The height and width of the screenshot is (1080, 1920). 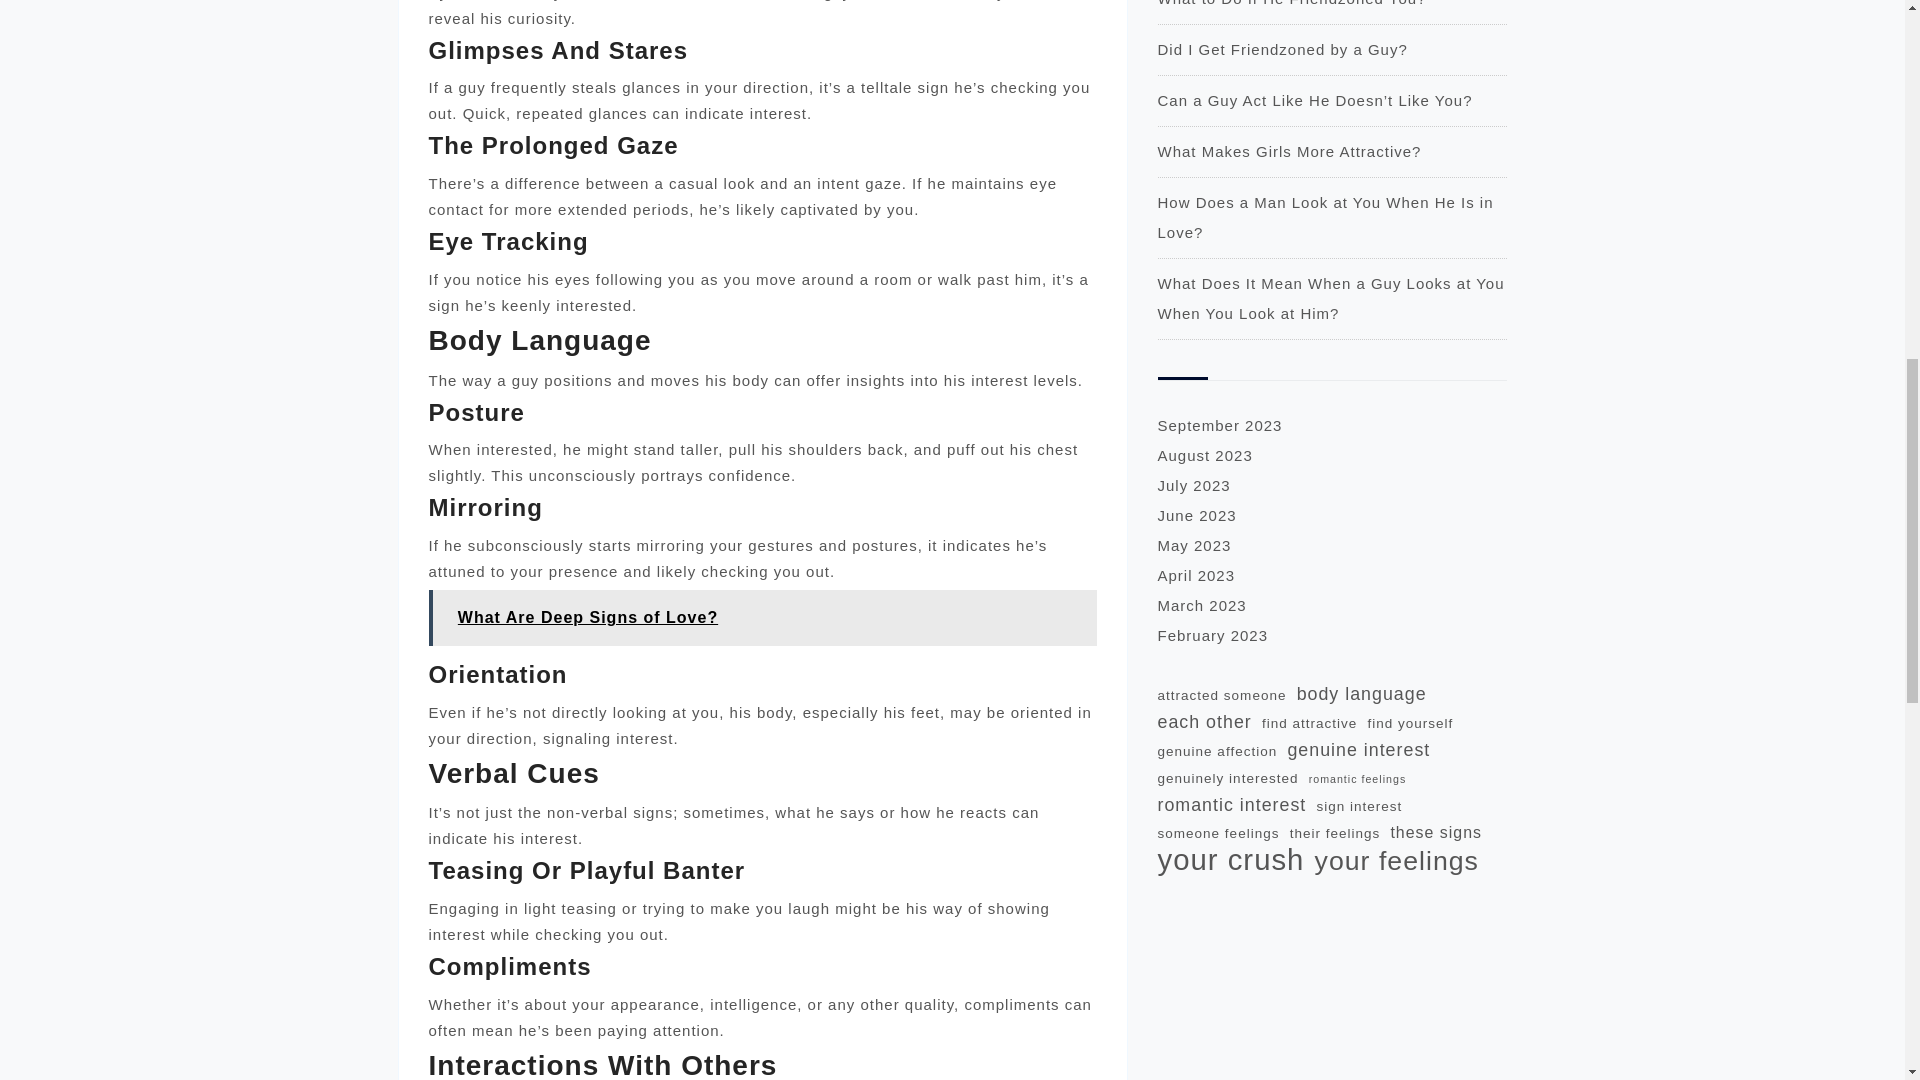 I want to click on Permalink to Did I Get Friendzoned by a Guy?, so click(x=1282, y=50).